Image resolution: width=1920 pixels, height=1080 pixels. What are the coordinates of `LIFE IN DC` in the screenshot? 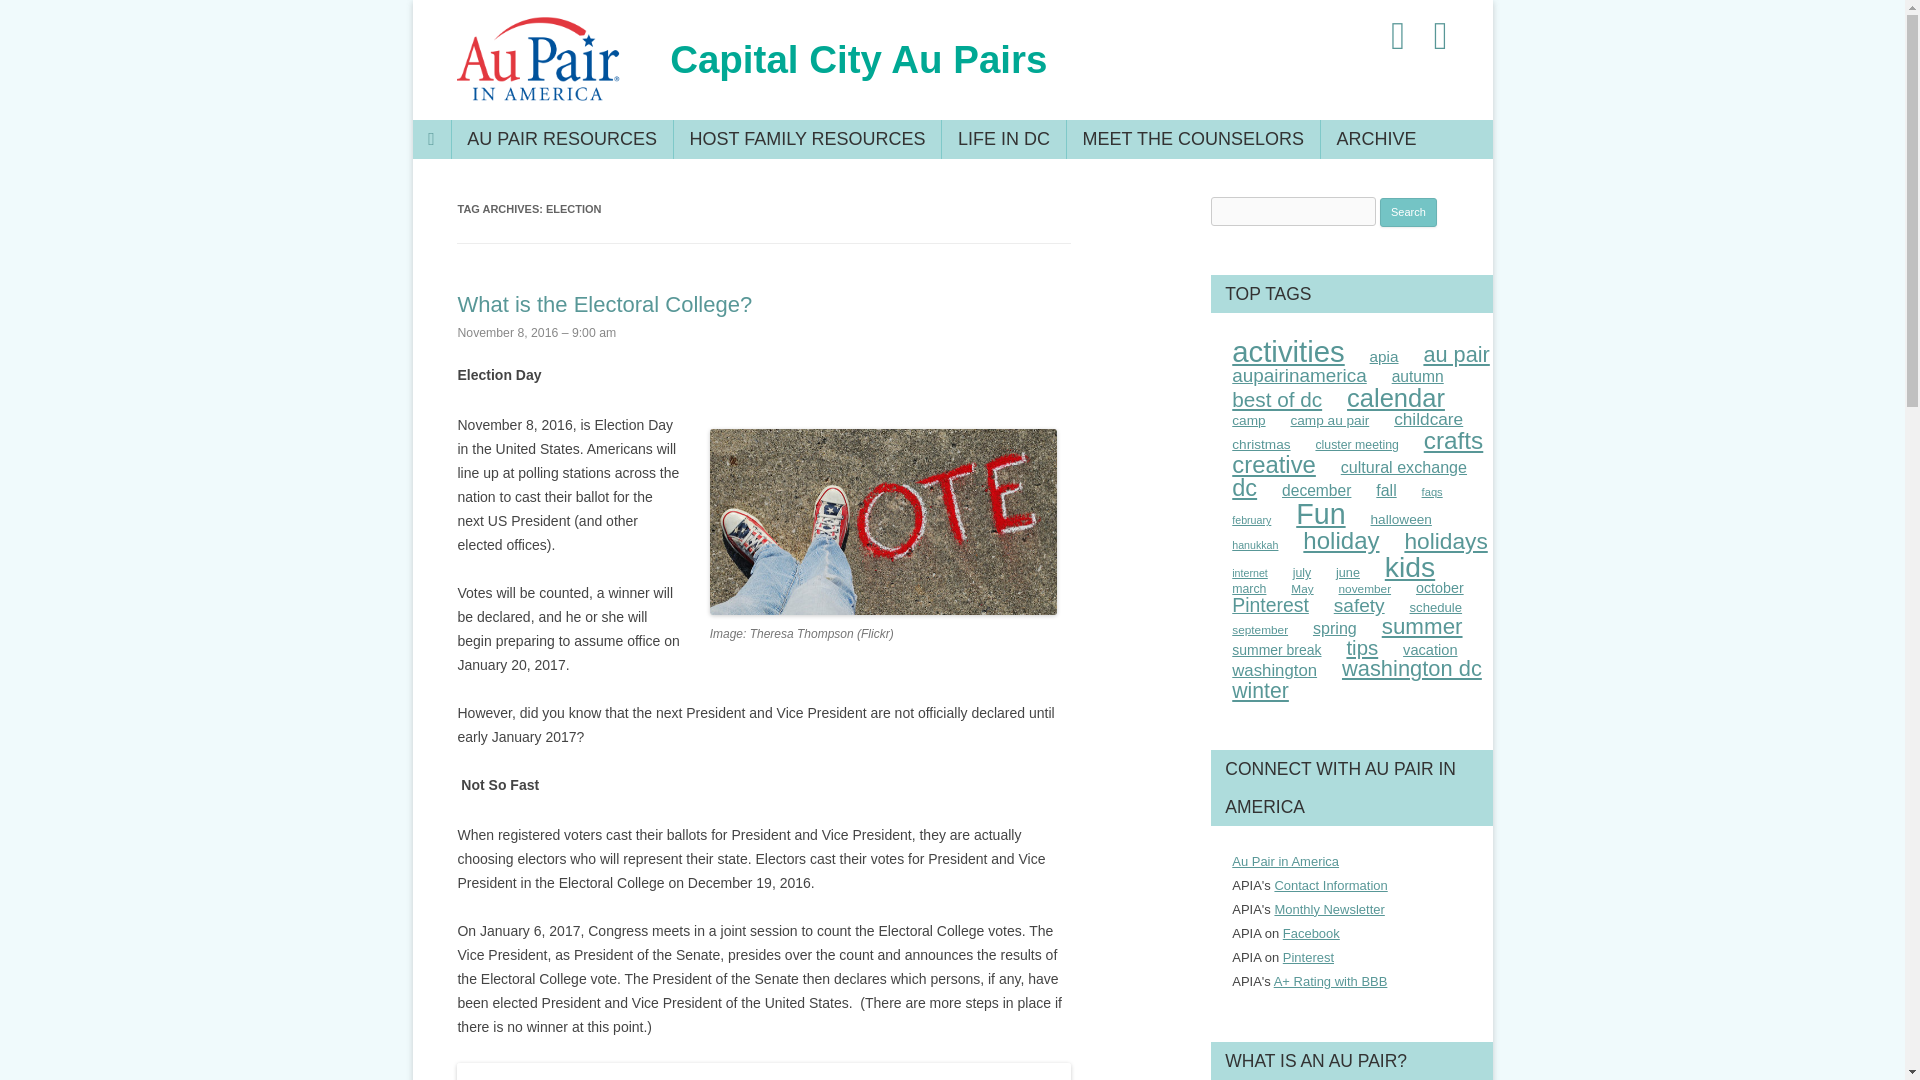 It's located at (1002, 138).